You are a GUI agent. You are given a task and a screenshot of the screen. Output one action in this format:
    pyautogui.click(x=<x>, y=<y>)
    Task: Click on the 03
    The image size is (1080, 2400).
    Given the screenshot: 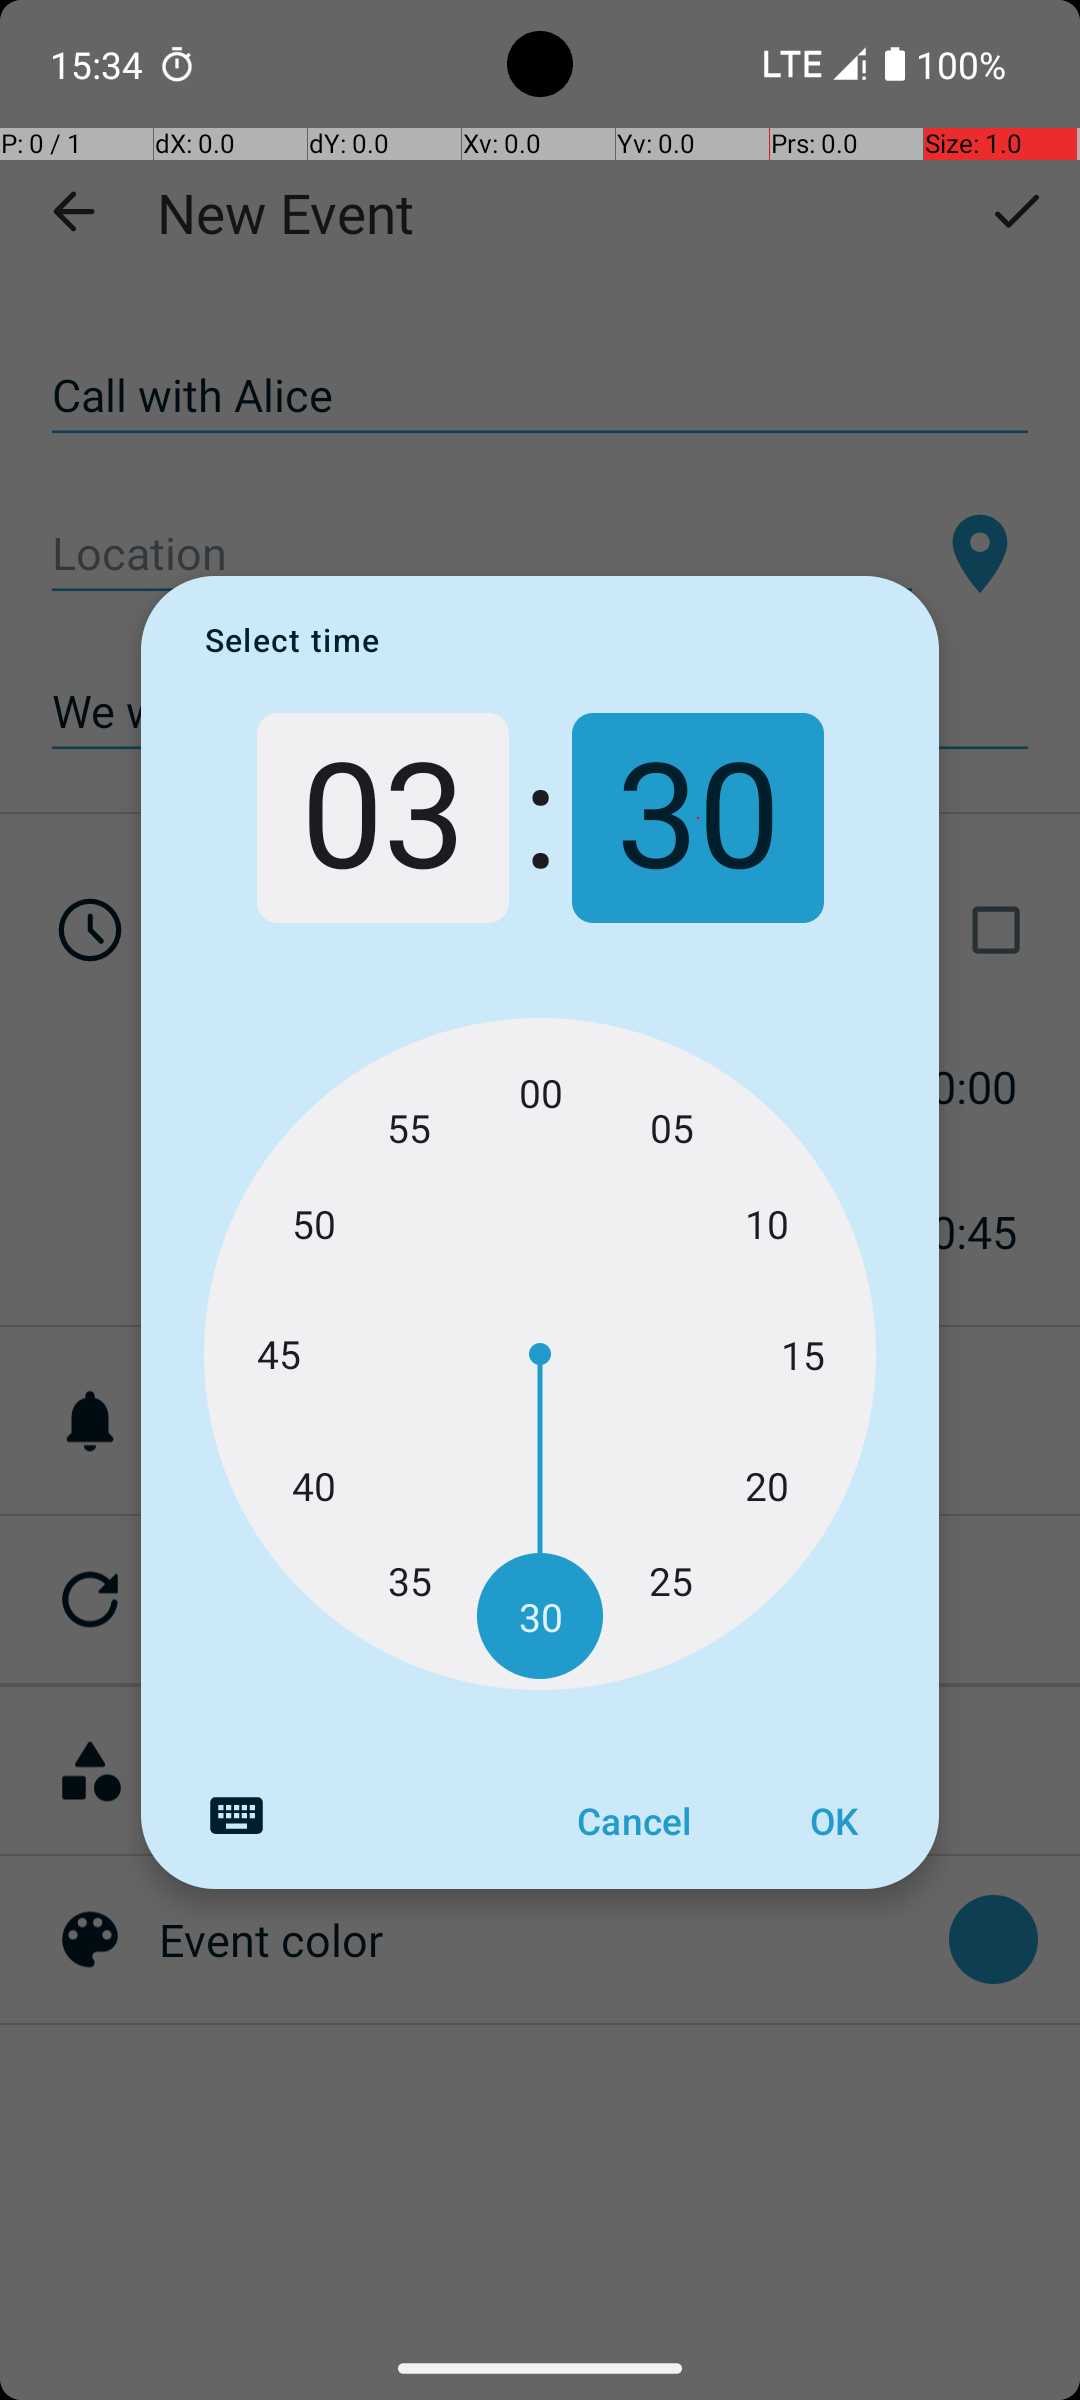 What is the action you would take?
    pyautogui.click(x=382, y=818)
    